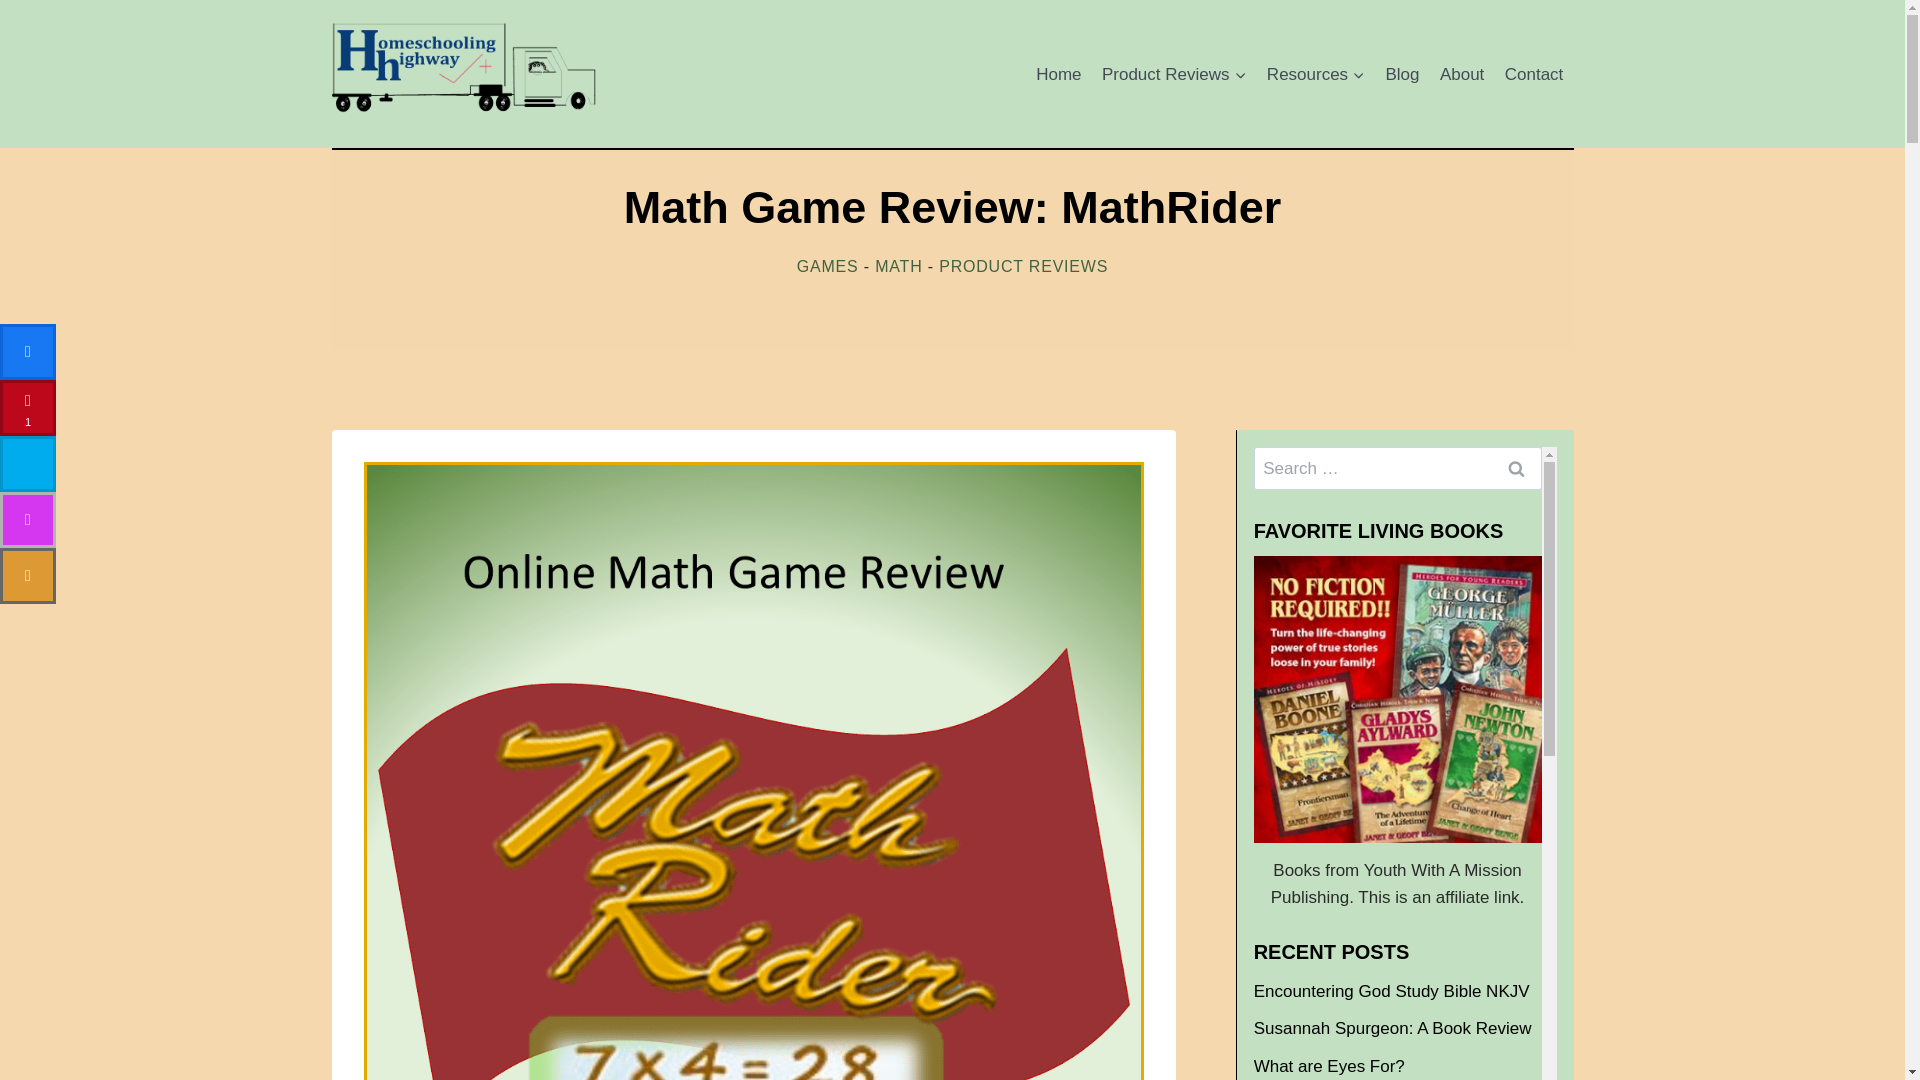 This screenshot has height=1080, width=1920. What do you see at coordinates (1058, 74) in the screenshot?
I see `Home` at bounding box center [1058, 74].